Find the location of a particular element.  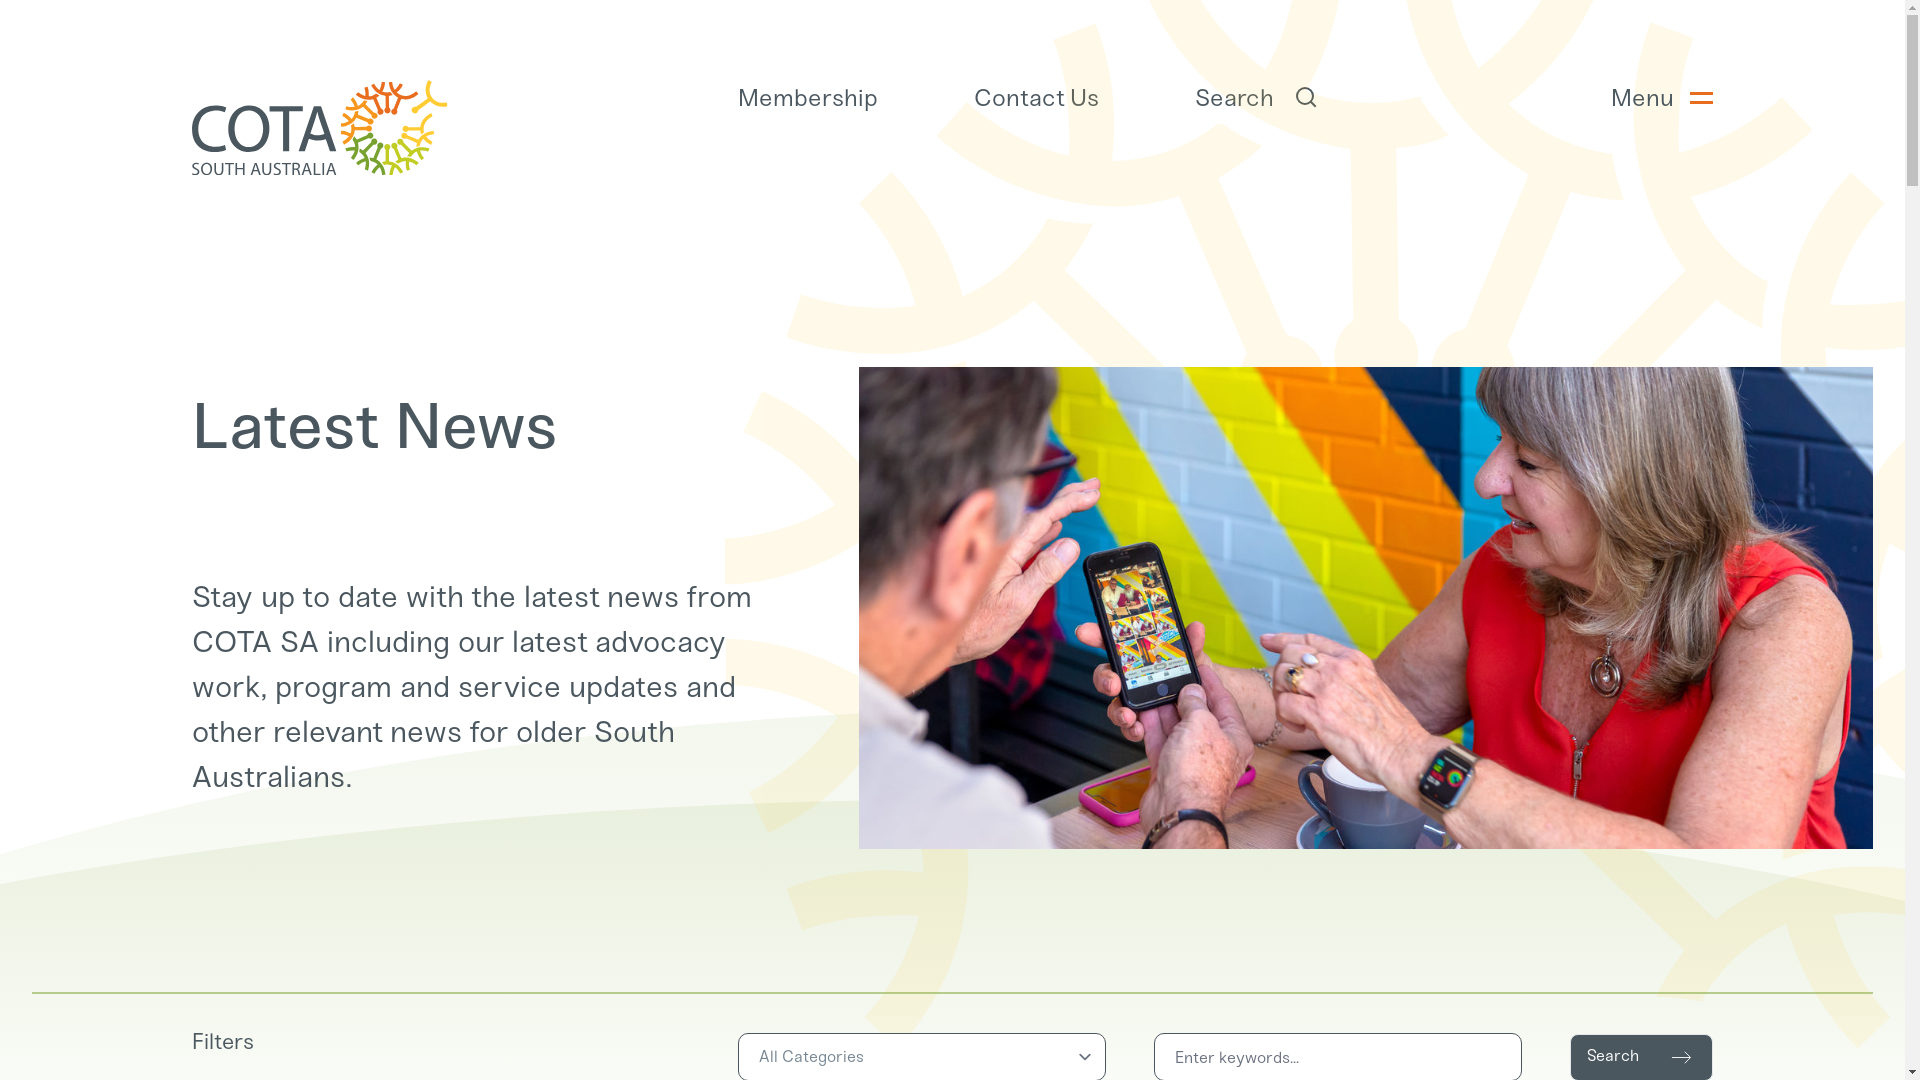

Search is located at coordinates (1258, 98).